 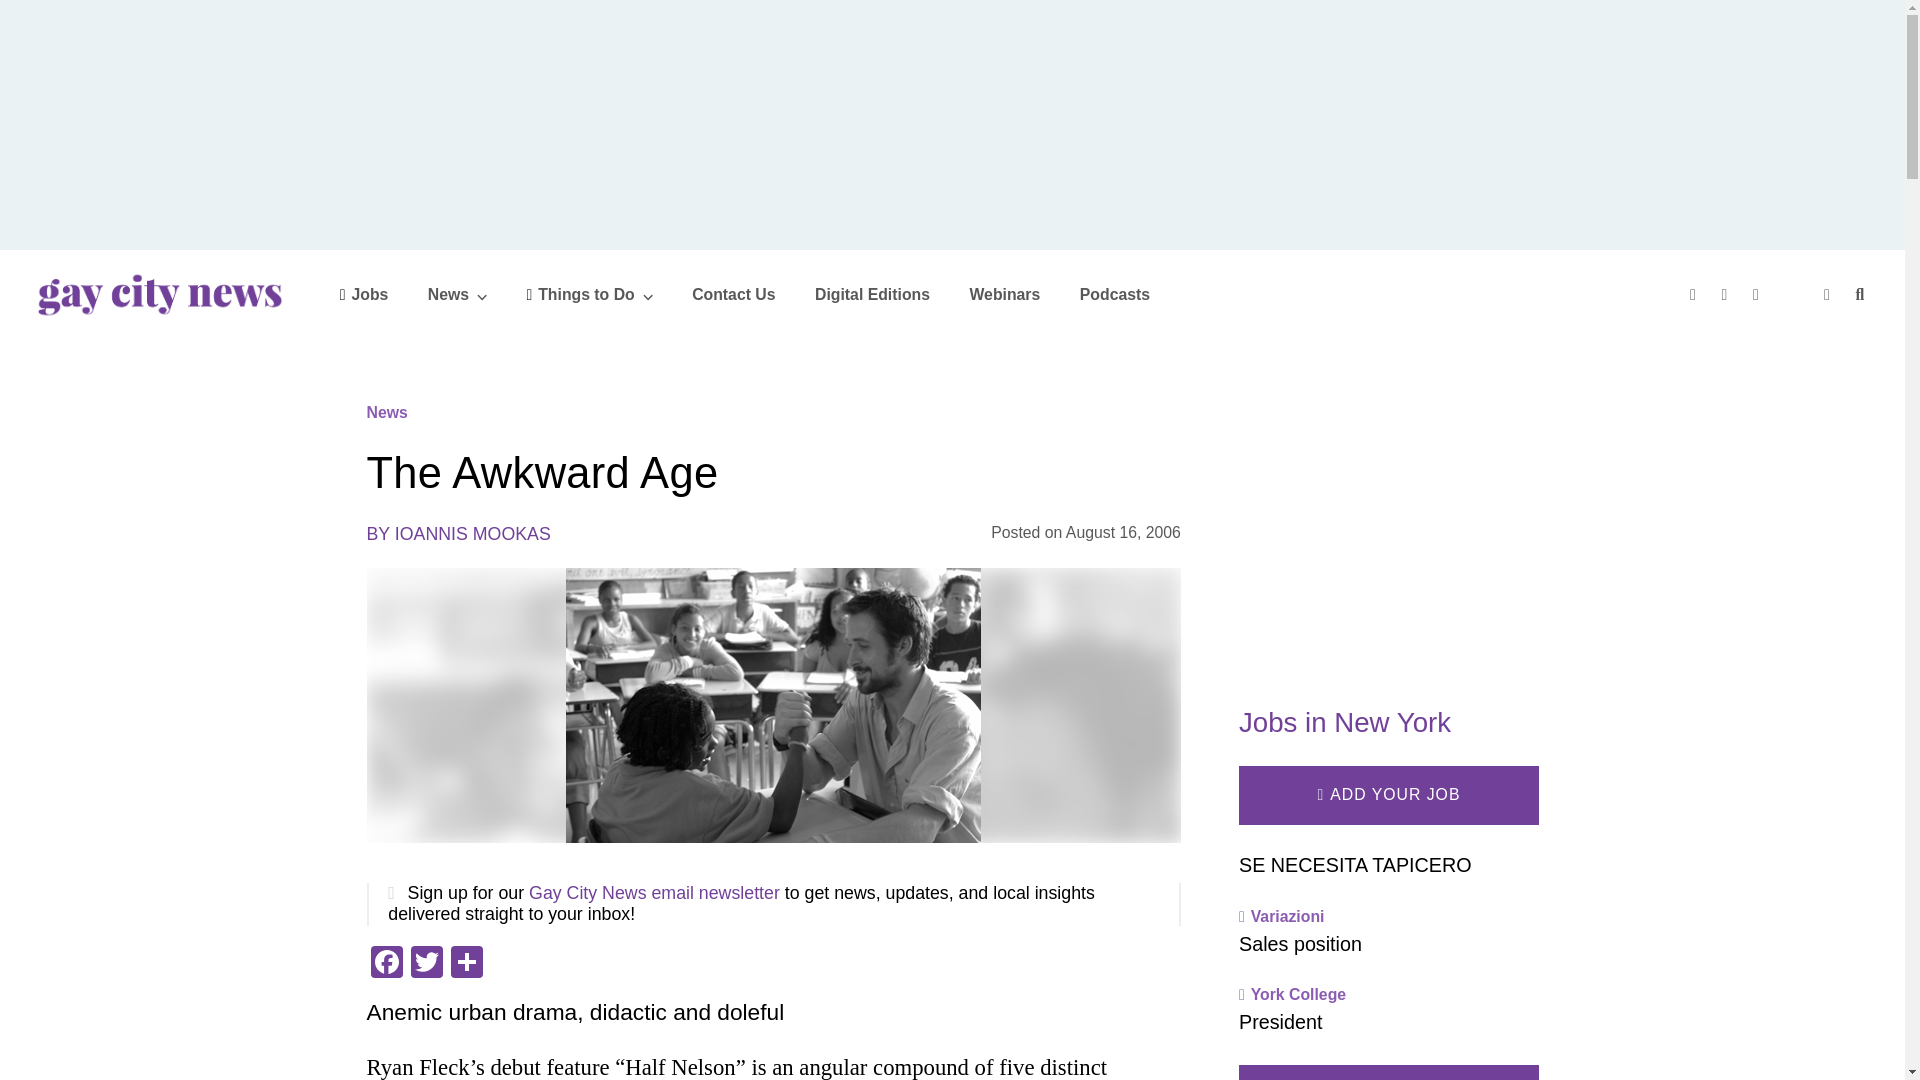 What do you see at coordinates (733, 294) in the screenshot?
I see `Contact Us` at bounding box center [733, 294].